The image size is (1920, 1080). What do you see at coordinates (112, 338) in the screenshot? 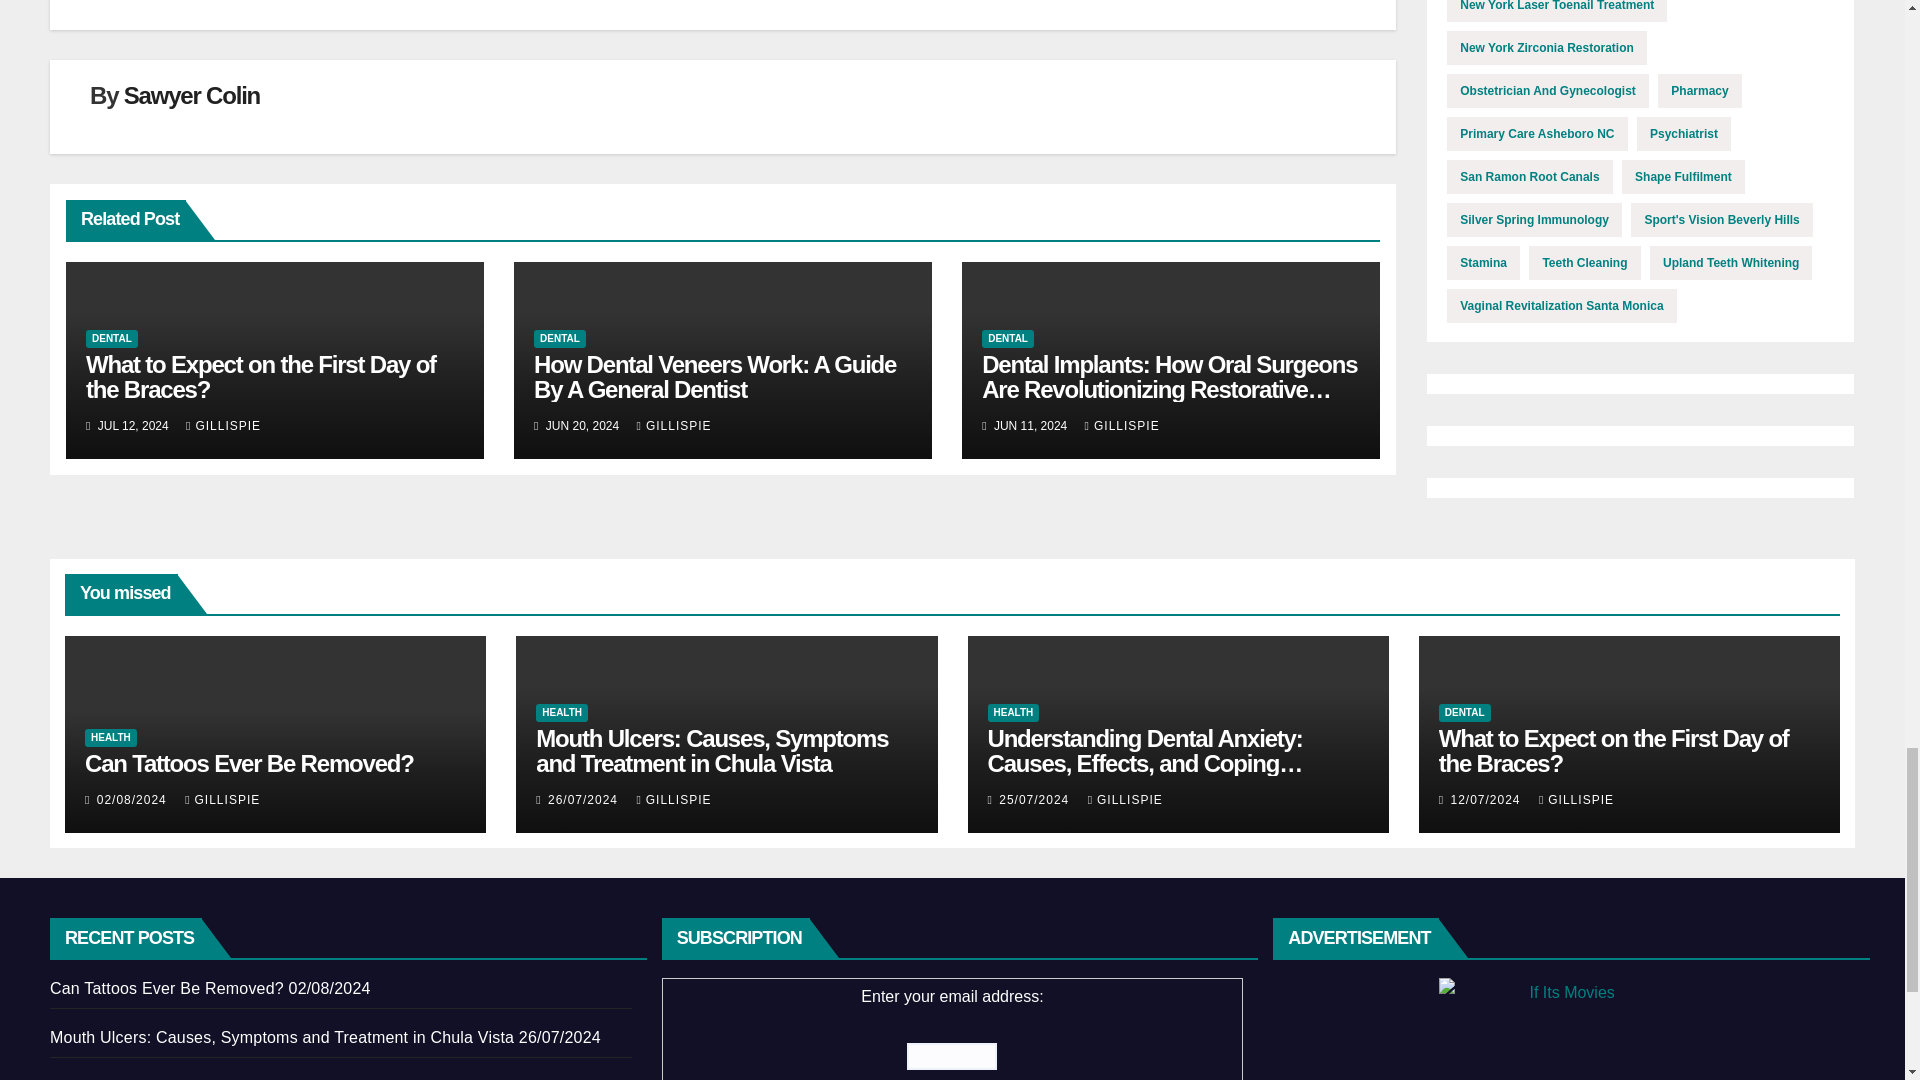
I see `DENTAL` at bounding box center [112, 338].